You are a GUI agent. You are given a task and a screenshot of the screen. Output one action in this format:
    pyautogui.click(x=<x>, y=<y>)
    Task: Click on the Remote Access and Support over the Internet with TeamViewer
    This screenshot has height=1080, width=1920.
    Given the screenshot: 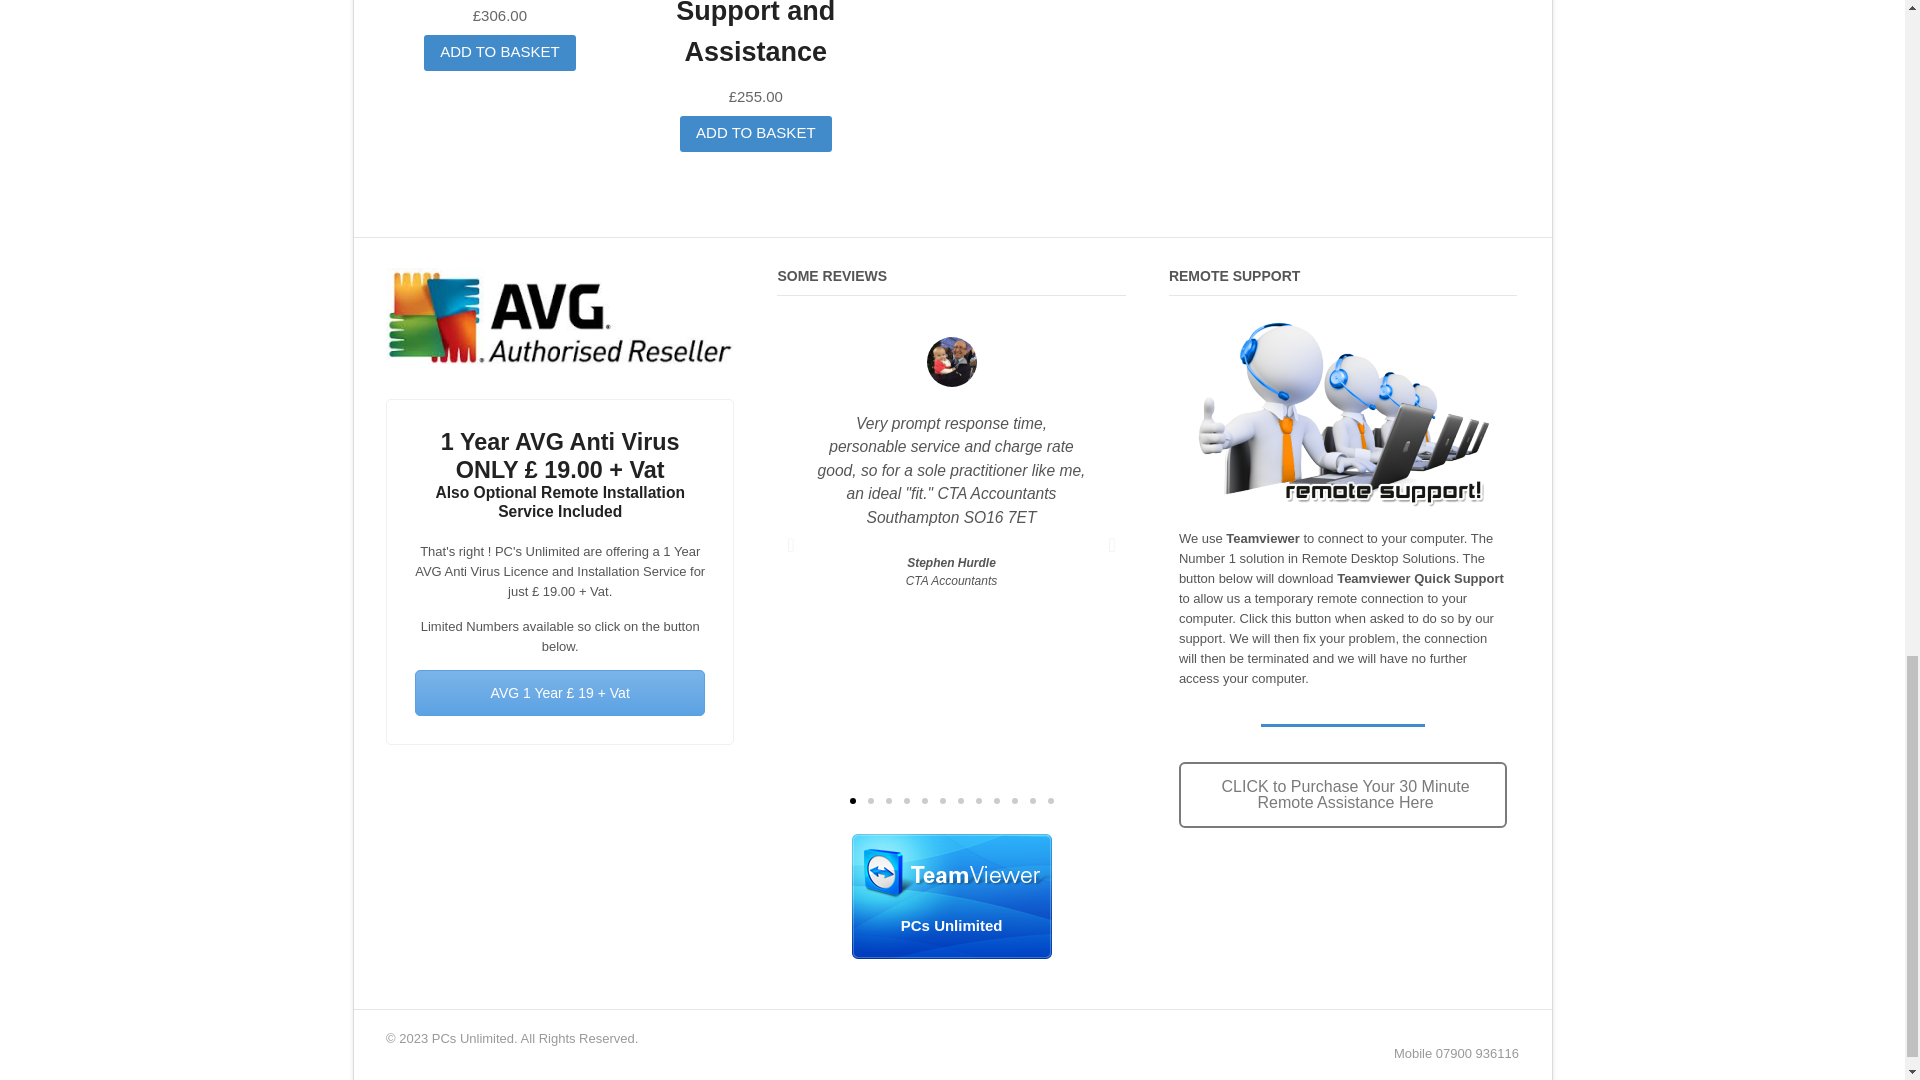 What is the action you would take?
    pyautogui.click(x=952, y=896)
    